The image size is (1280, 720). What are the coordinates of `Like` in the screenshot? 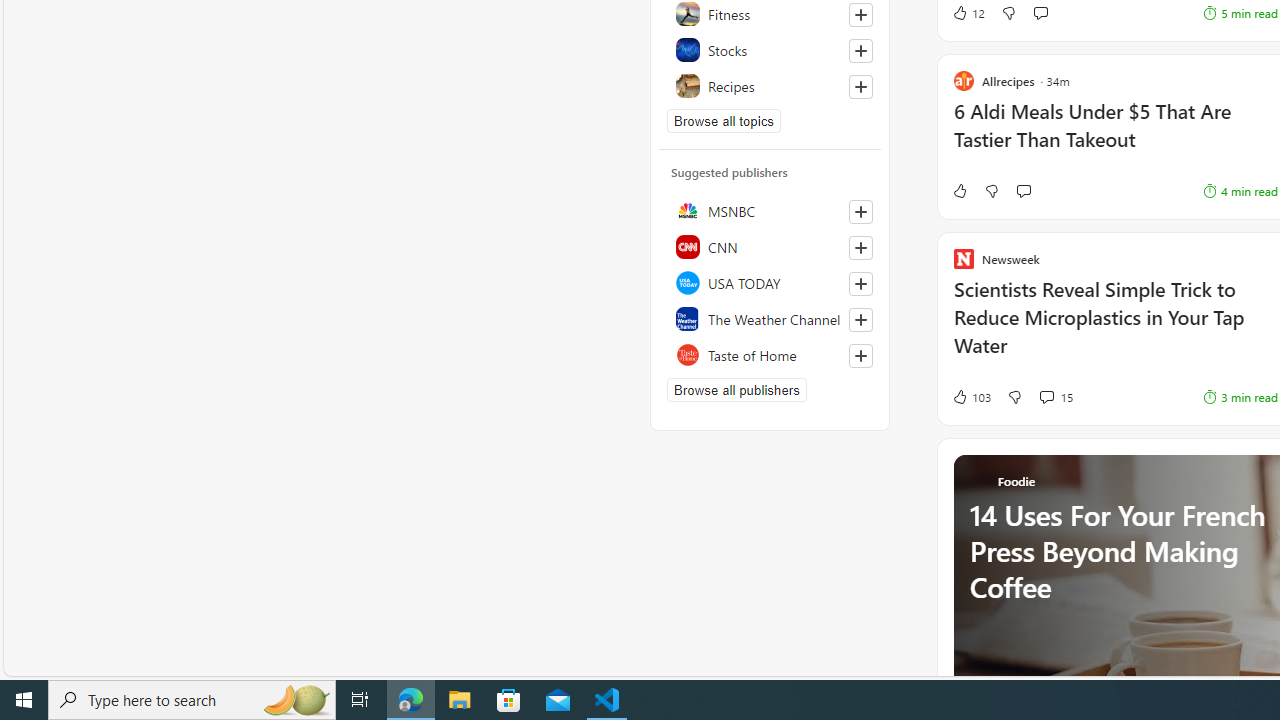 It's located at (959, 191).